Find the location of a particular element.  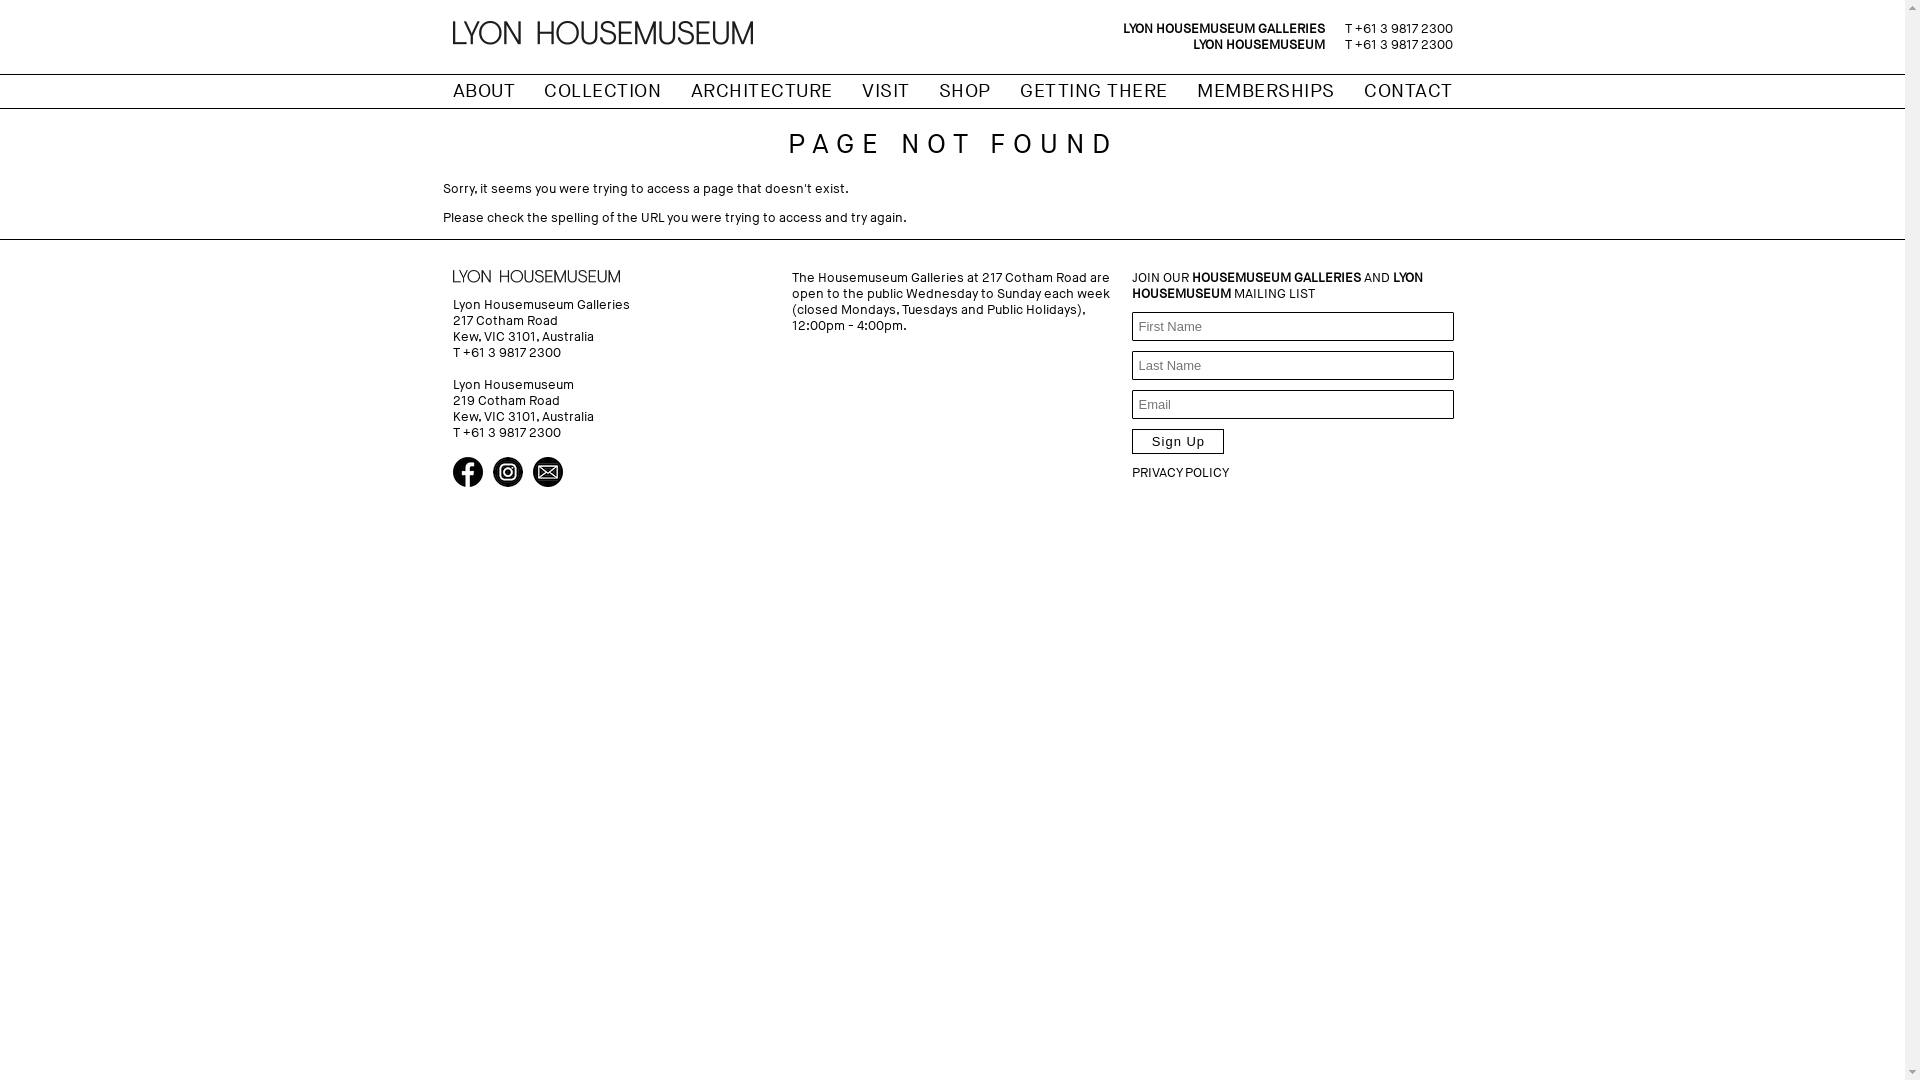

ABOUT is located at coordinates (484, 92).